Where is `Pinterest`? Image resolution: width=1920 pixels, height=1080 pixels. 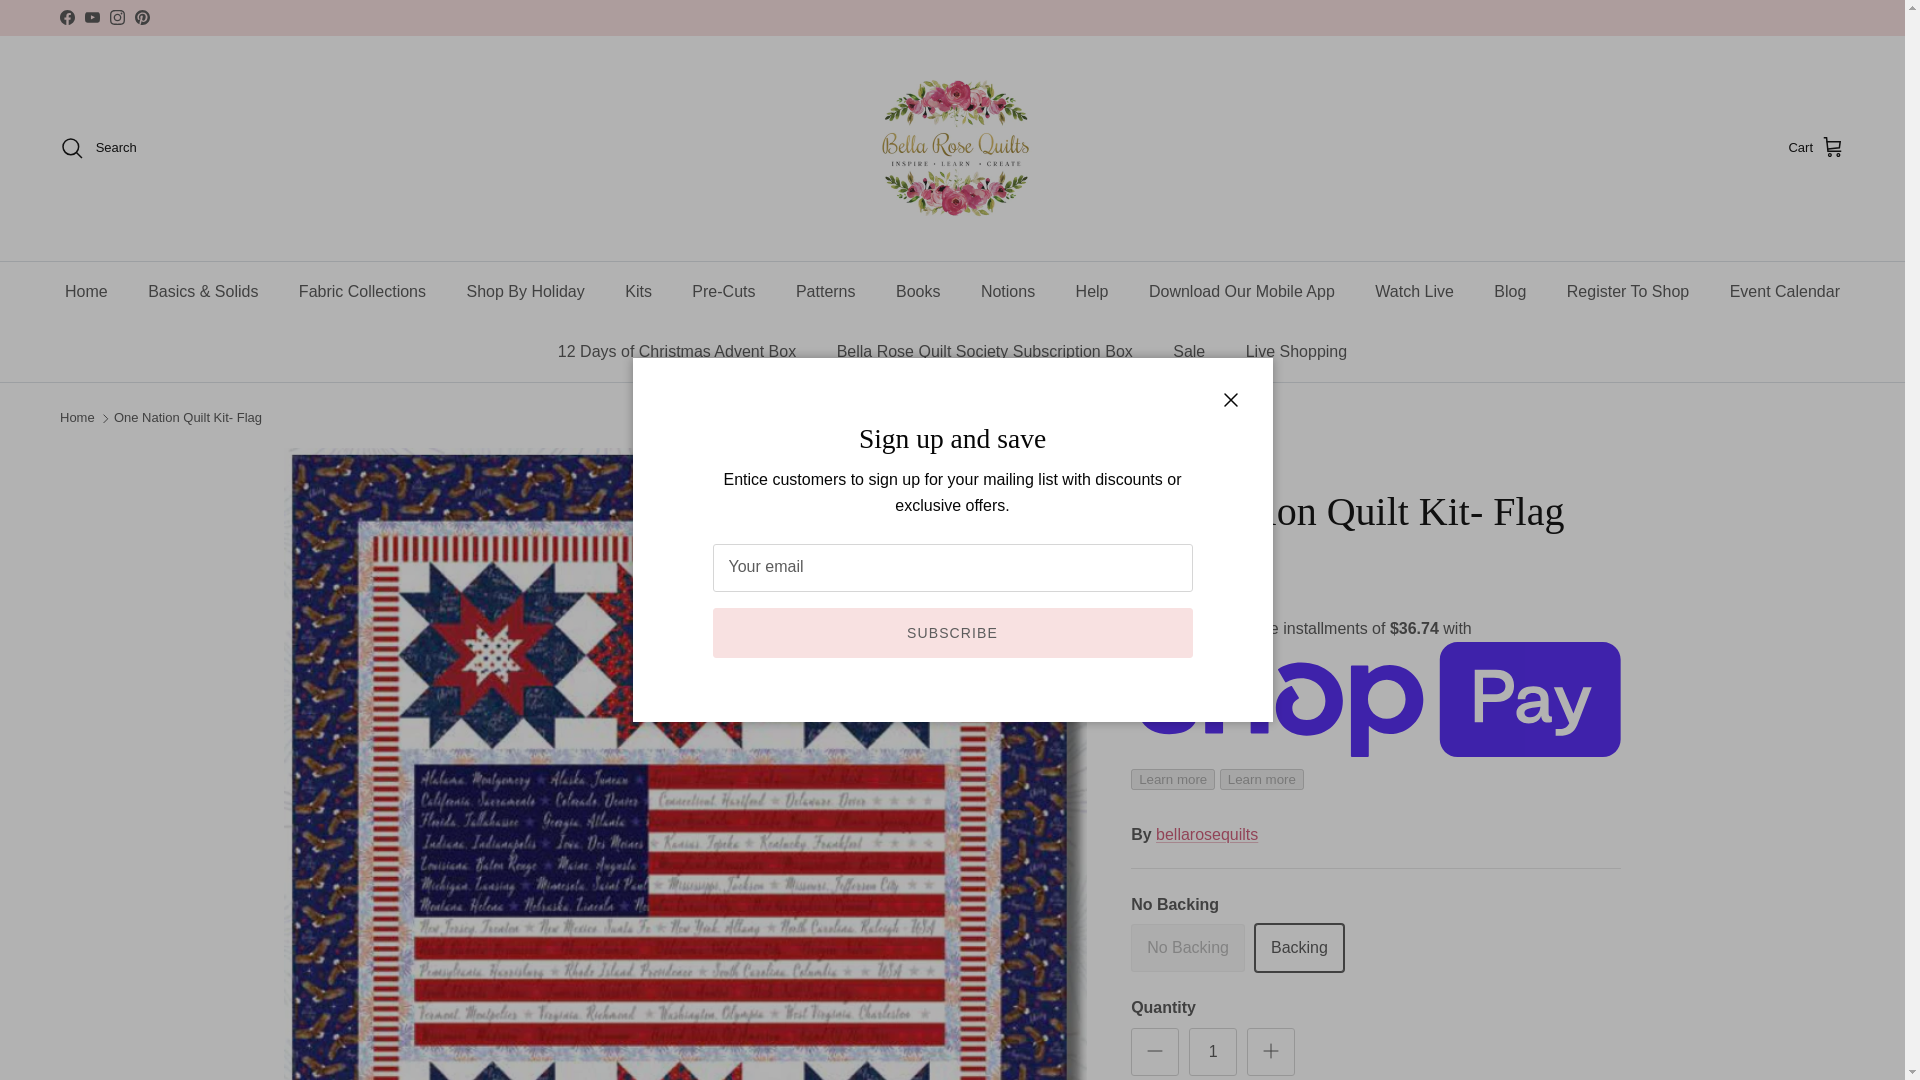 Pinterest is located at coordinates (142, 16).